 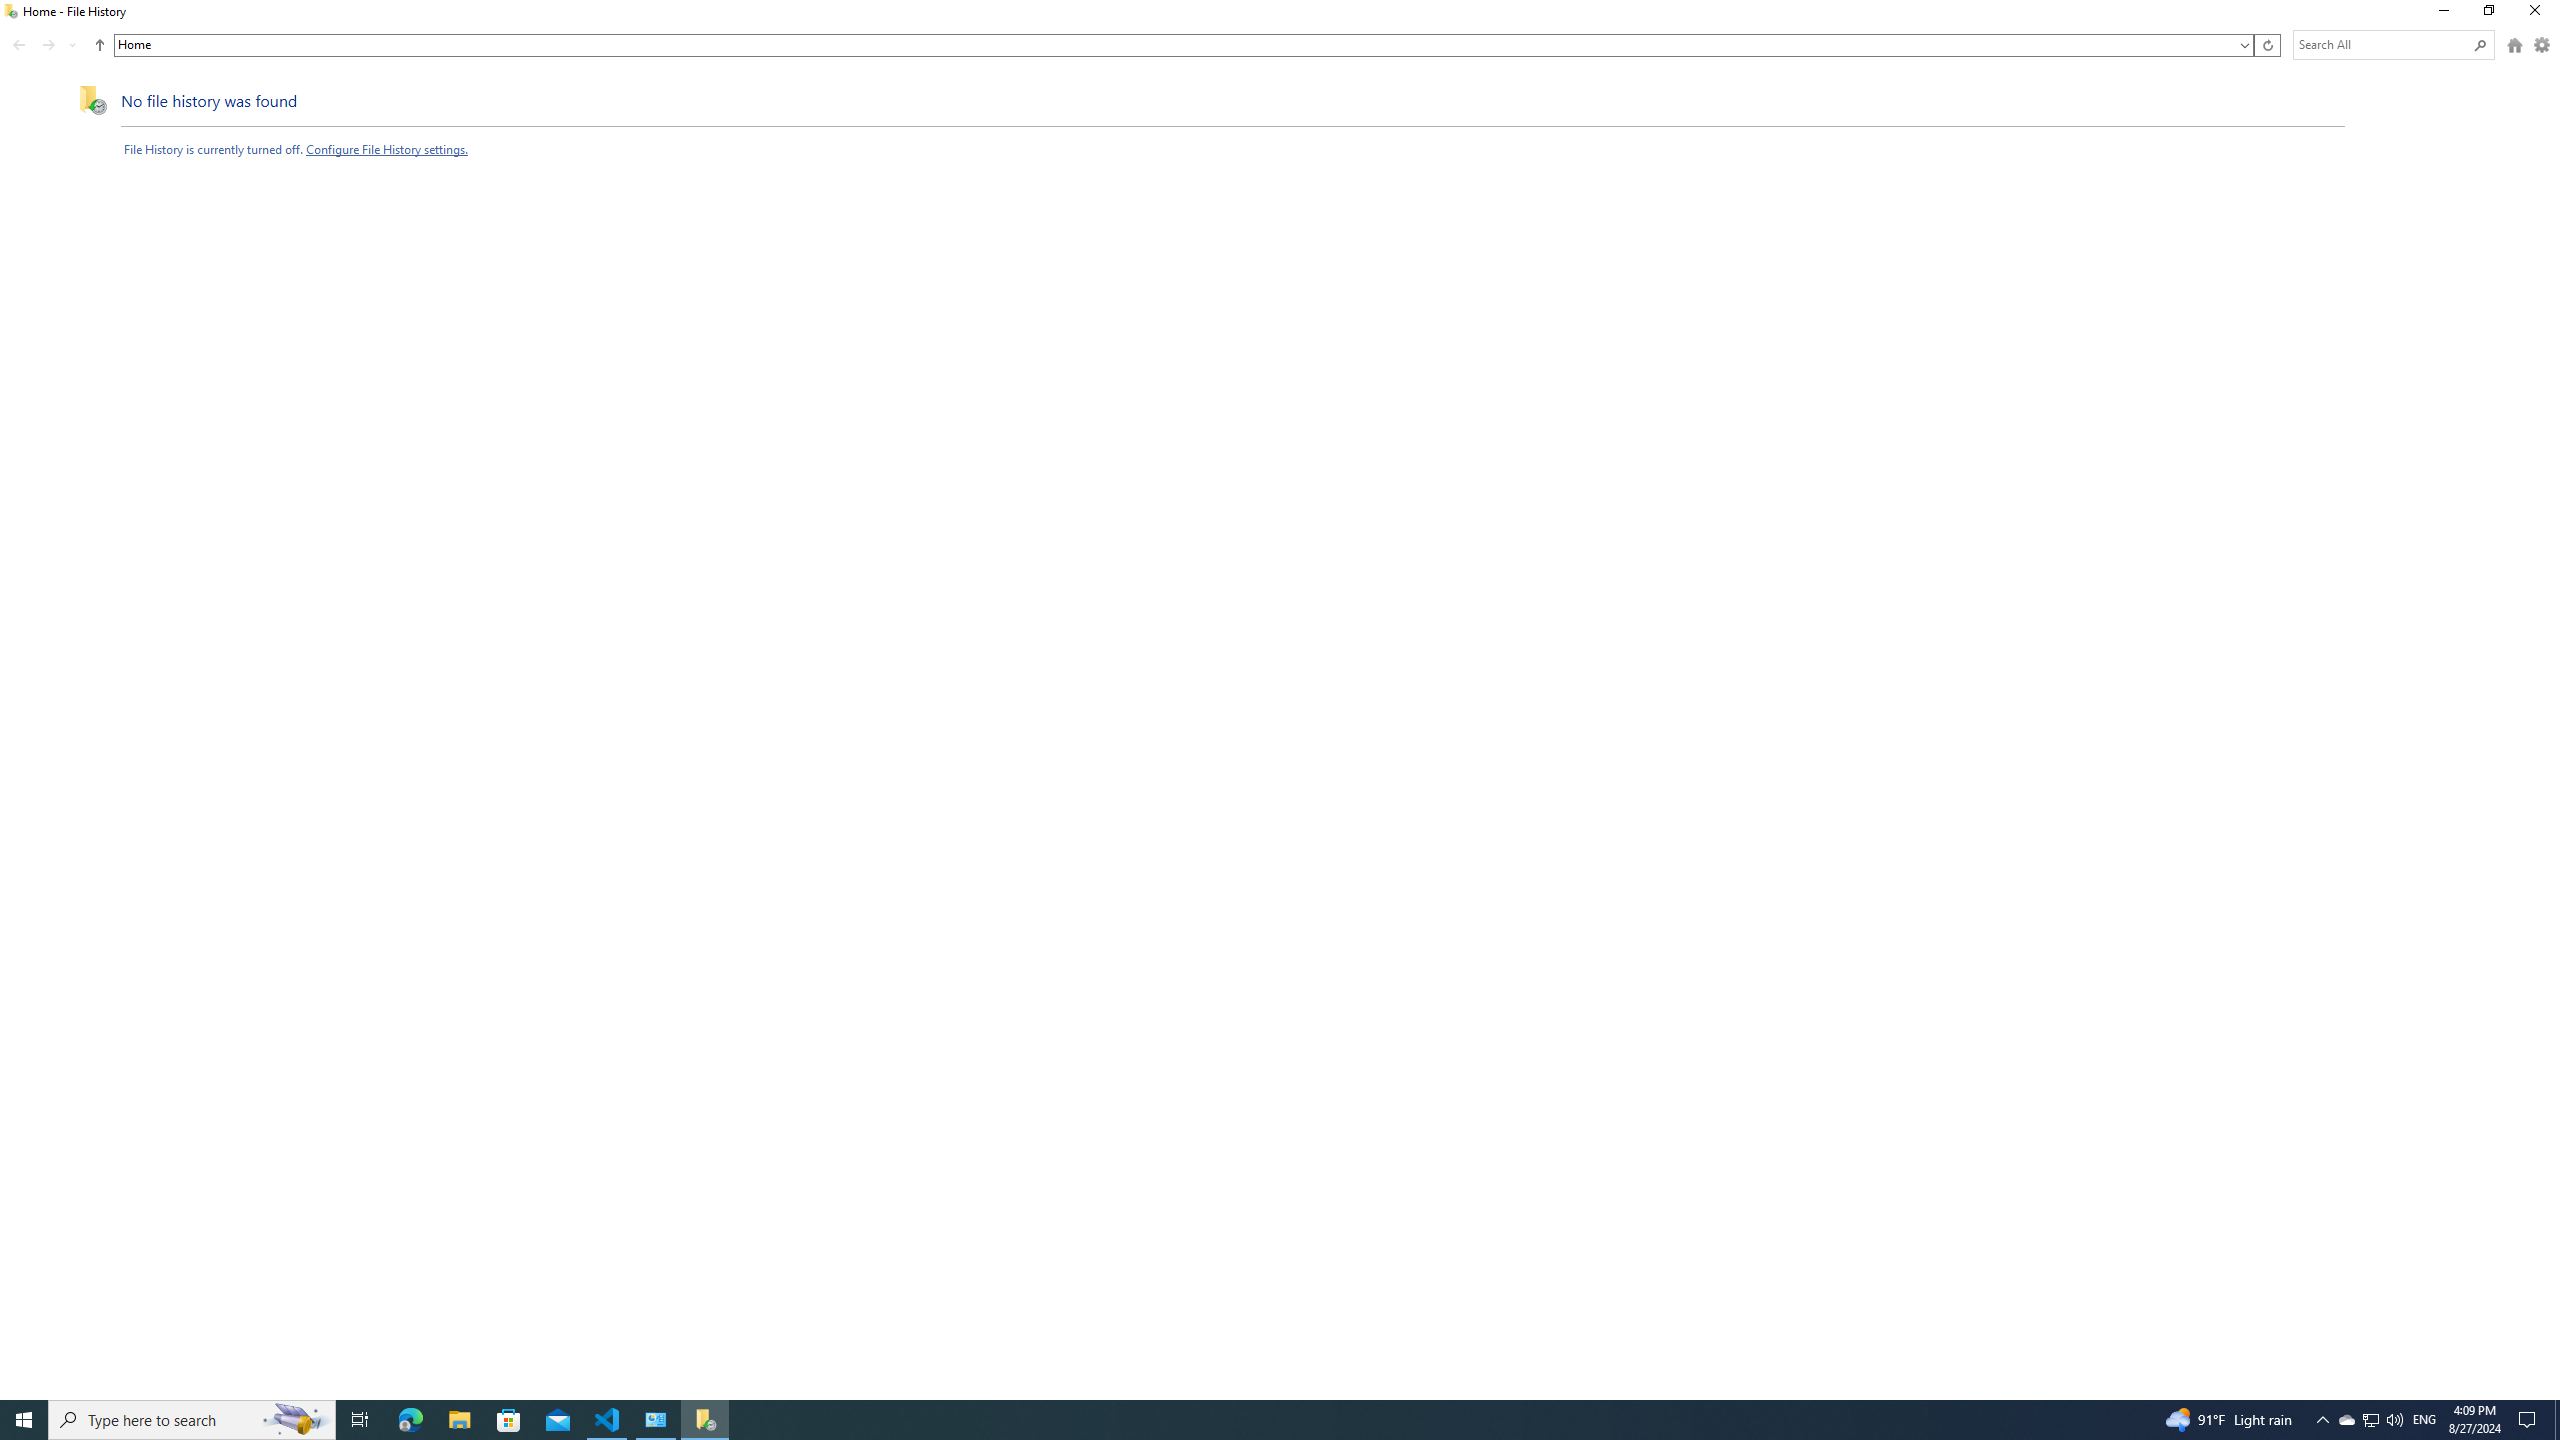 I want to click on Up one level (Alt + Up Arrow), so click(x=100, y=46).